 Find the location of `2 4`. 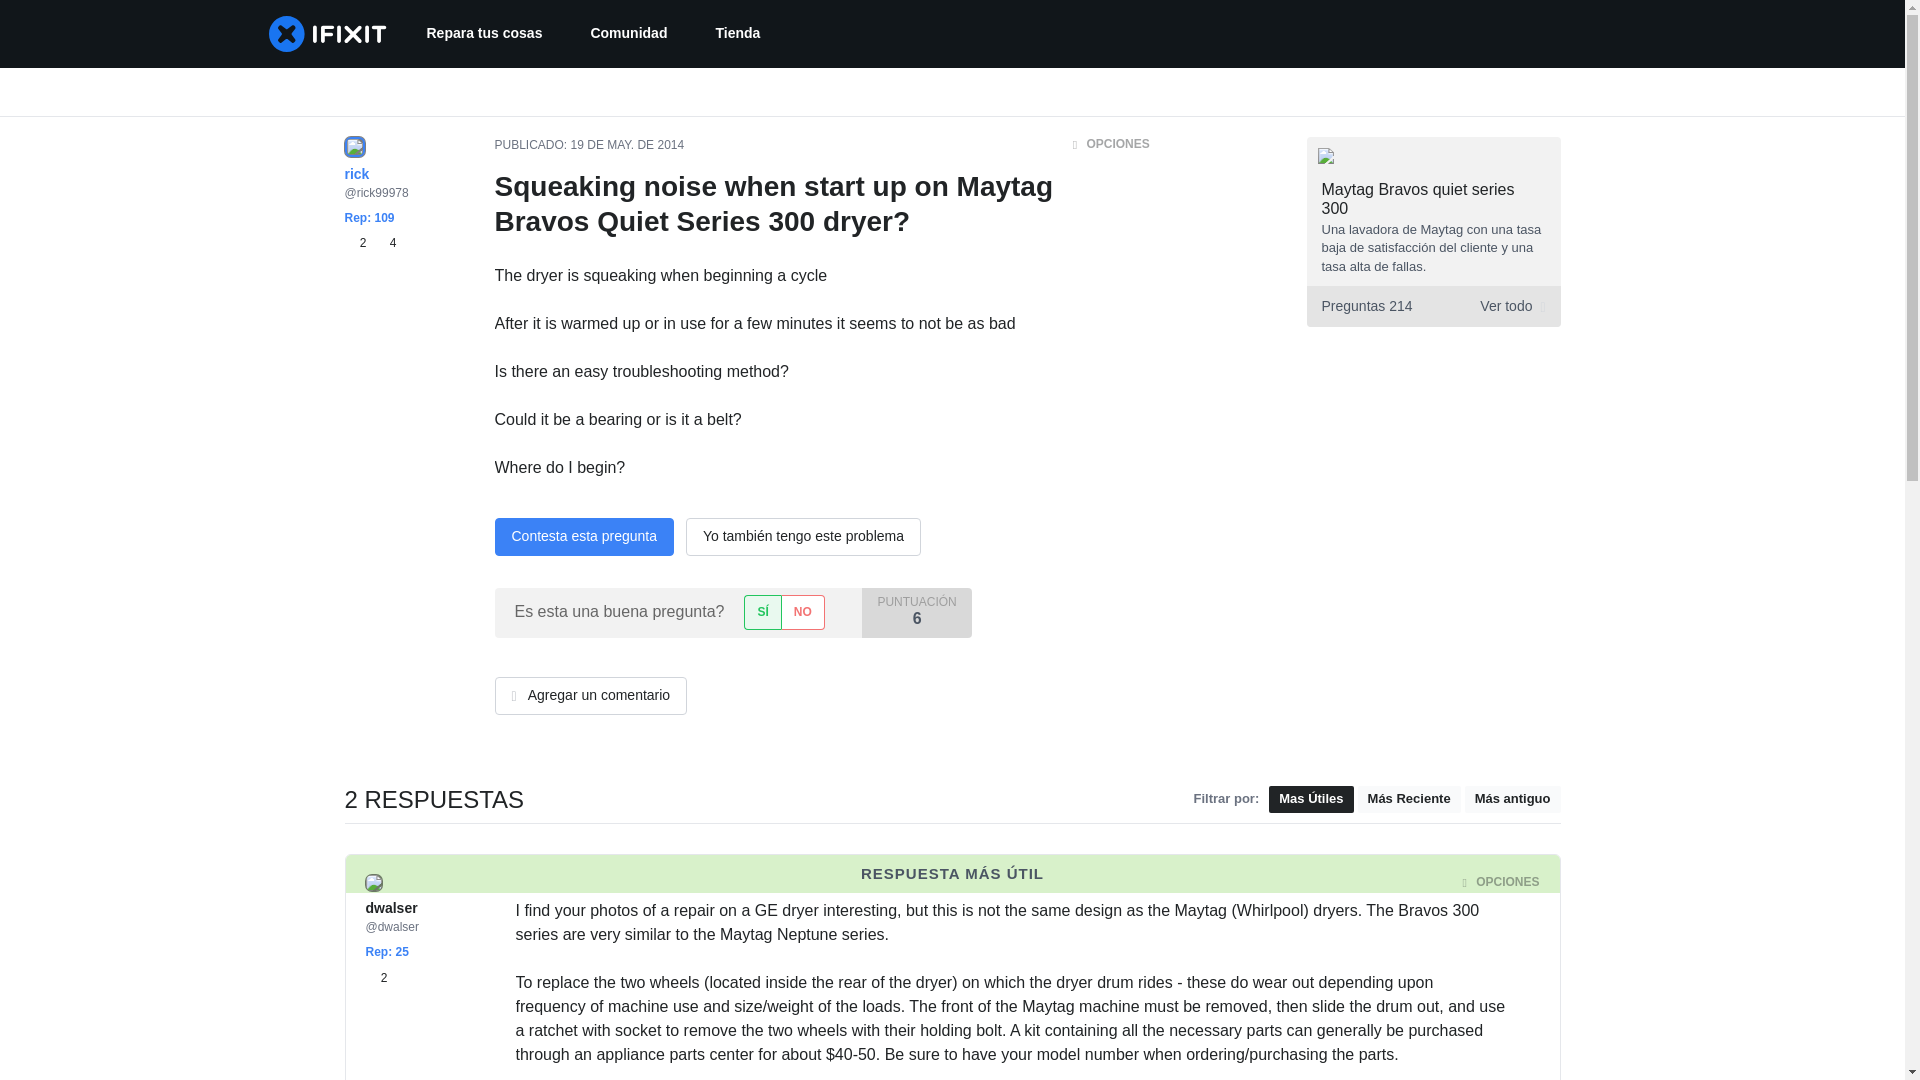

2 4 is located at coordinates (583, 537).